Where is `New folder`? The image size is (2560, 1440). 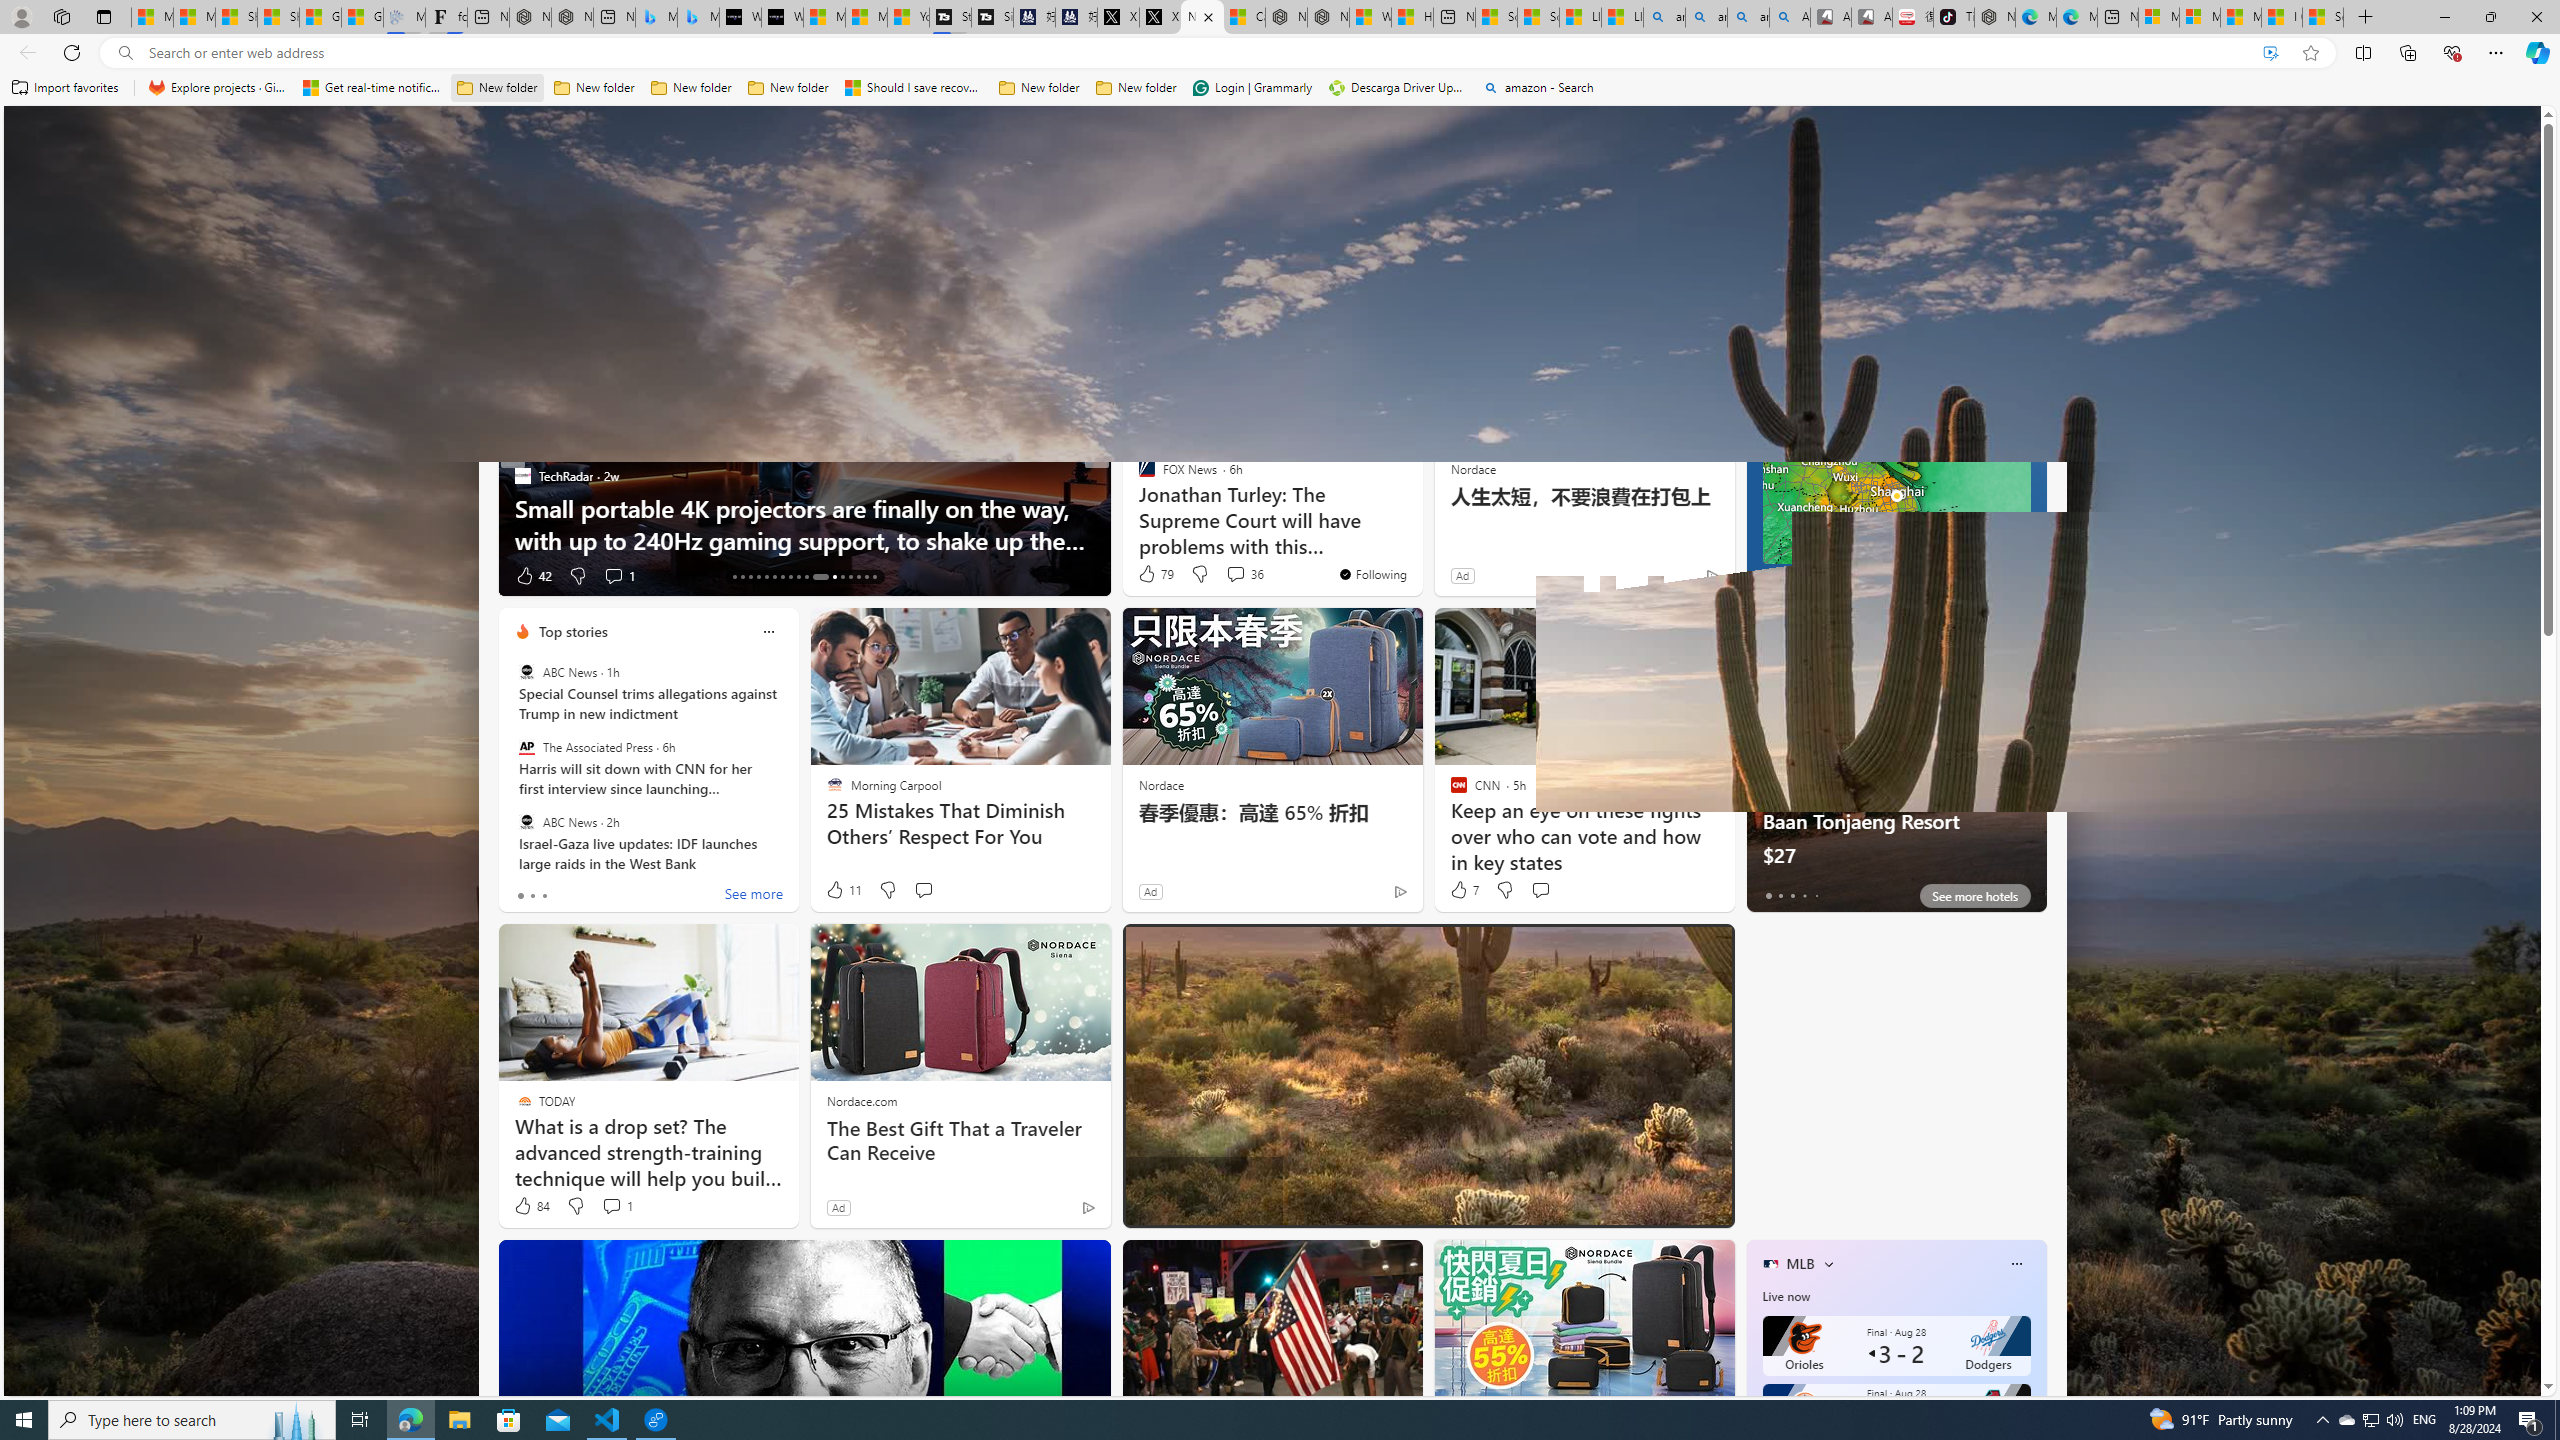
New folder is located at coordinates (1136, 88).